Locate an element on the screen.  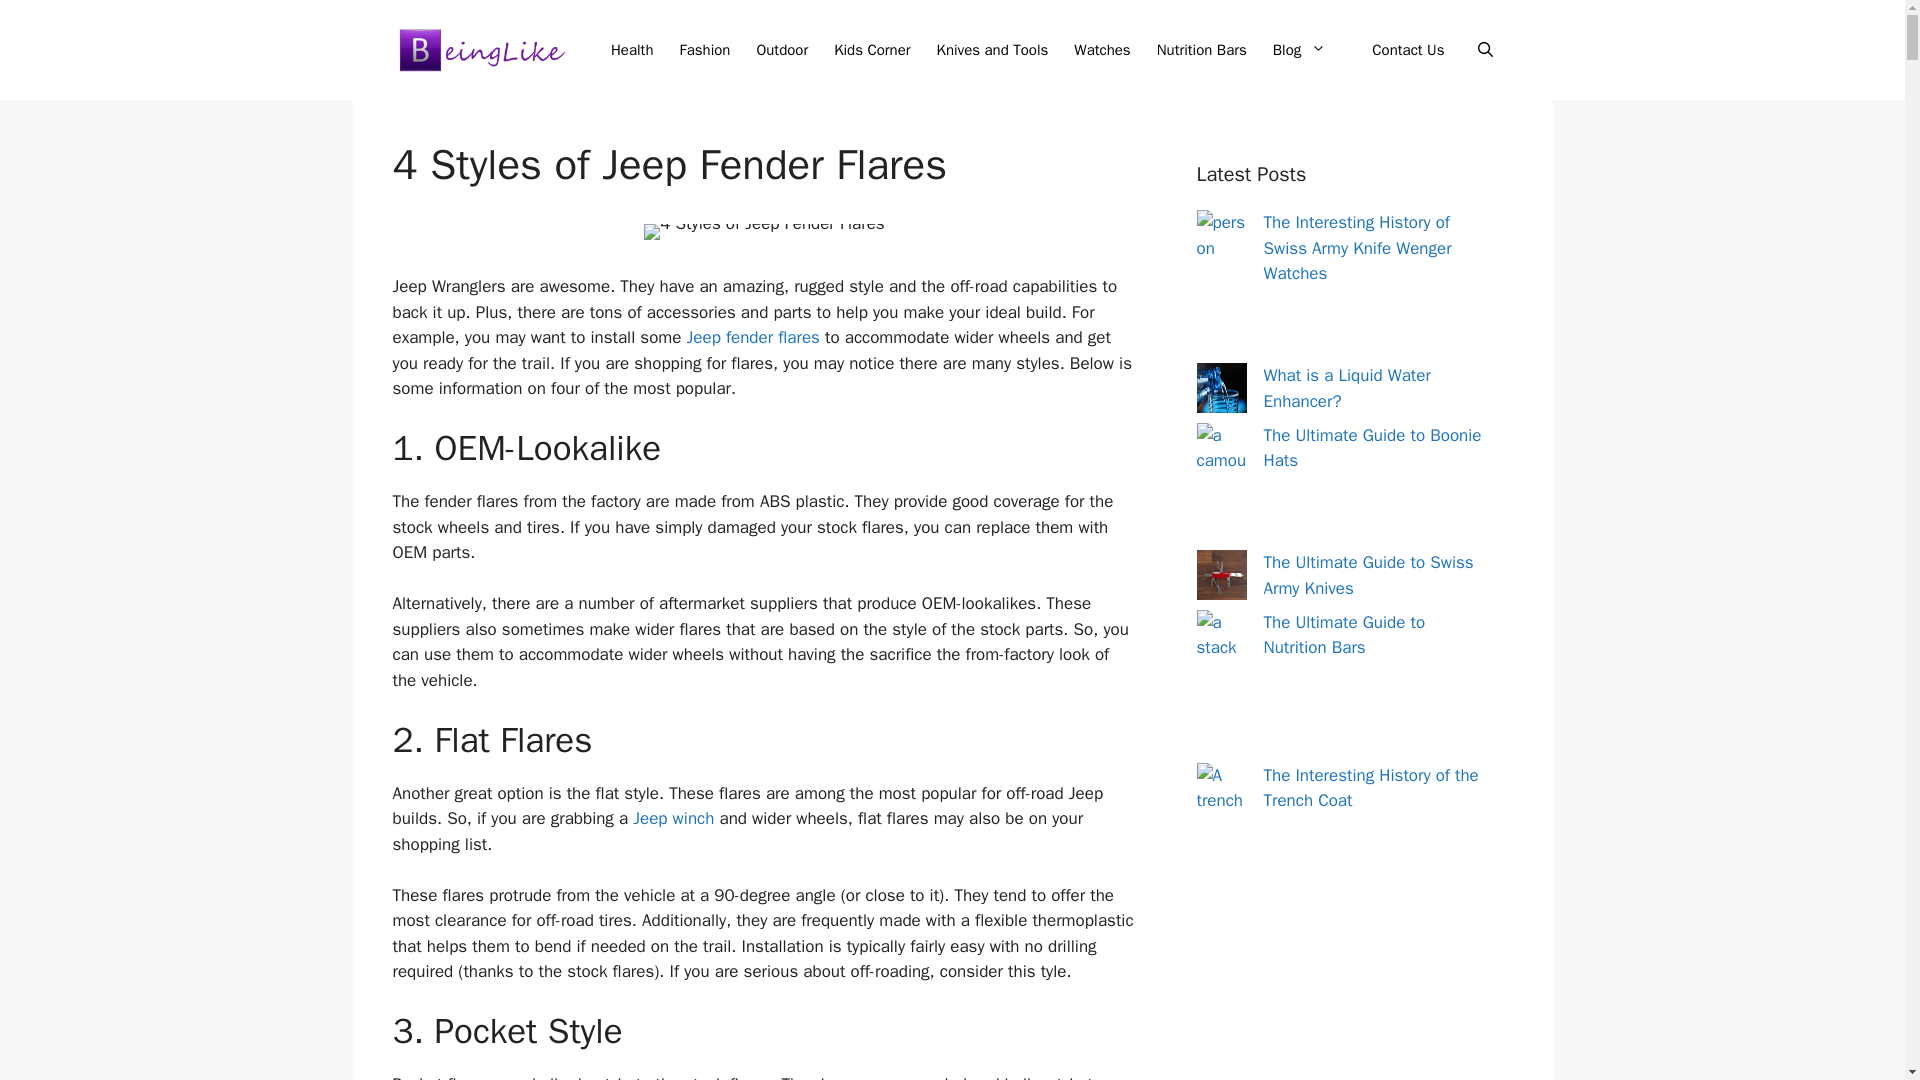
Knives and Tools is located at coordinates (992, 50).